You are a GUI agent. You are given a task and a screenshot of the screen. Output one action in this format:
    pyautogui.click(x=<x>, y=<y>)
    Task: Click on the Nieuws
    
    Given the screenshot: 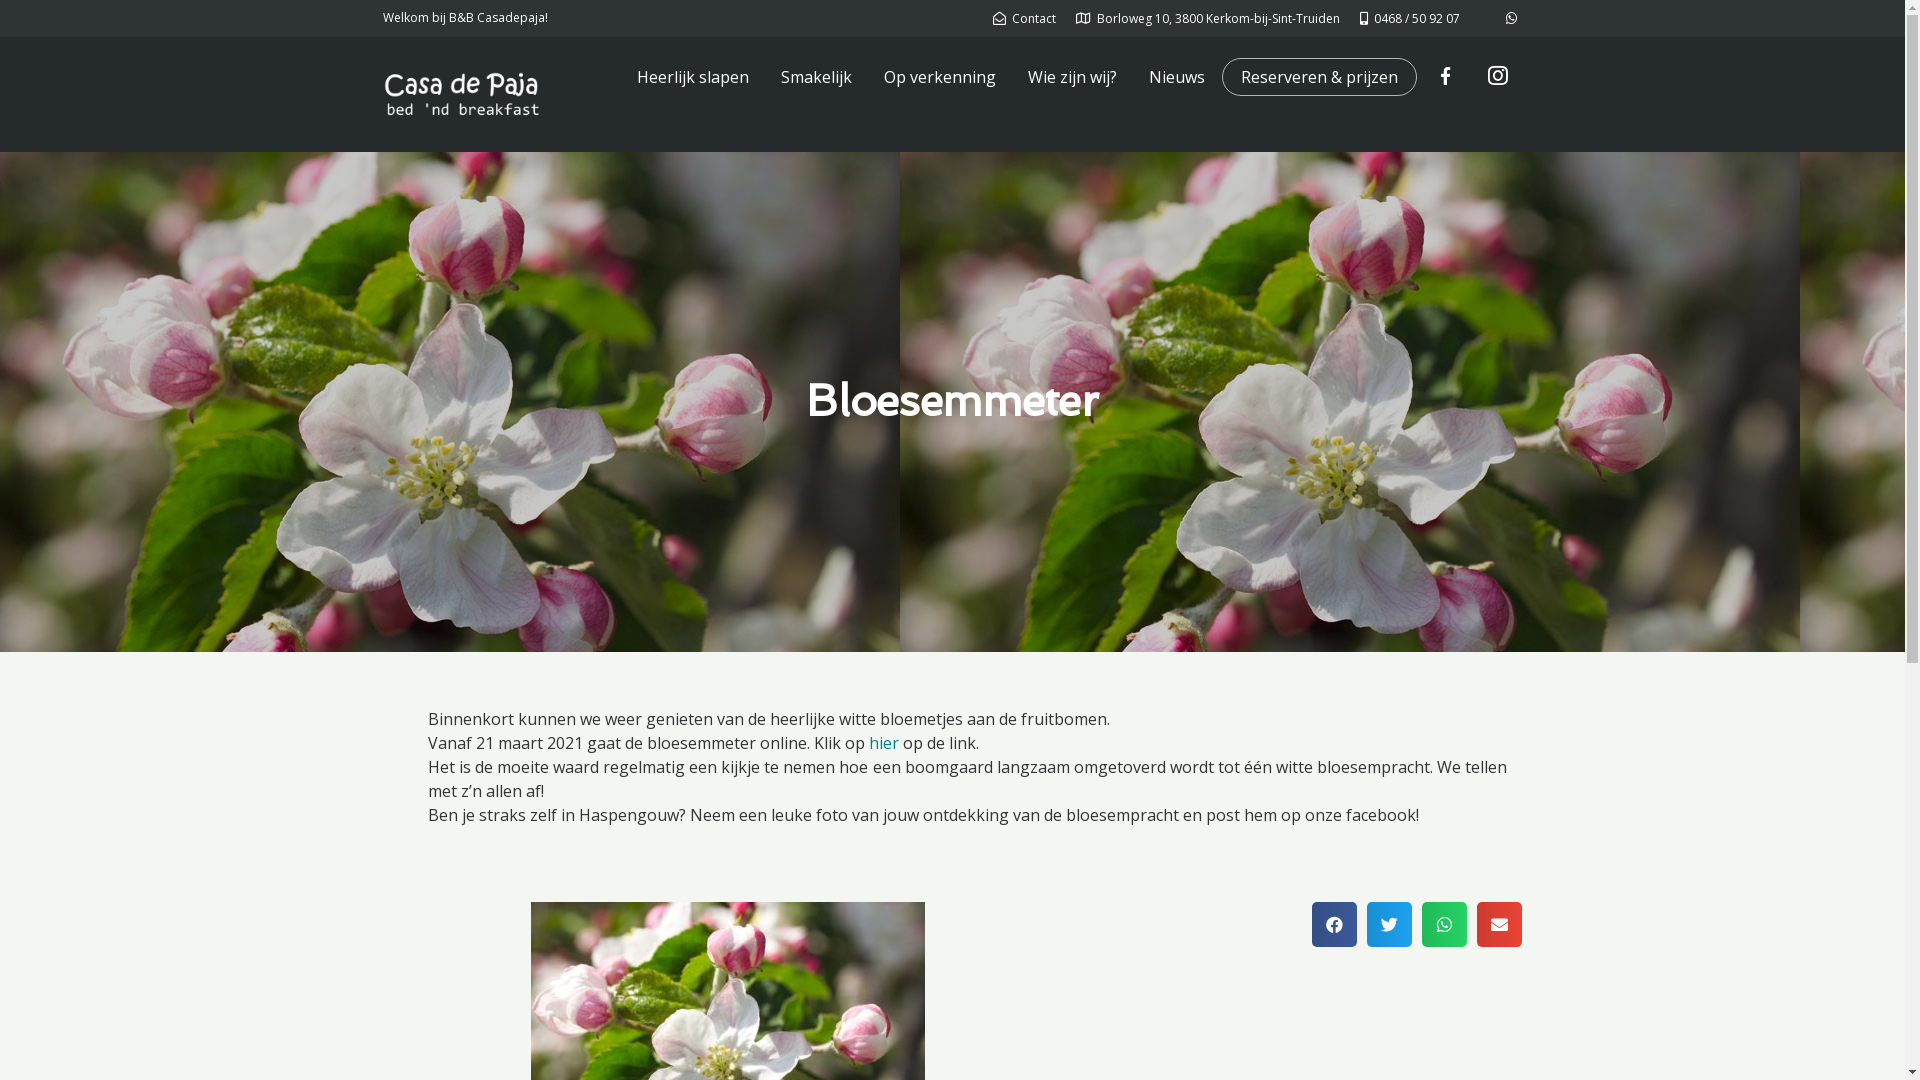 What is the action you would take?
    pyautogui.click(x=1176, y=77)
    